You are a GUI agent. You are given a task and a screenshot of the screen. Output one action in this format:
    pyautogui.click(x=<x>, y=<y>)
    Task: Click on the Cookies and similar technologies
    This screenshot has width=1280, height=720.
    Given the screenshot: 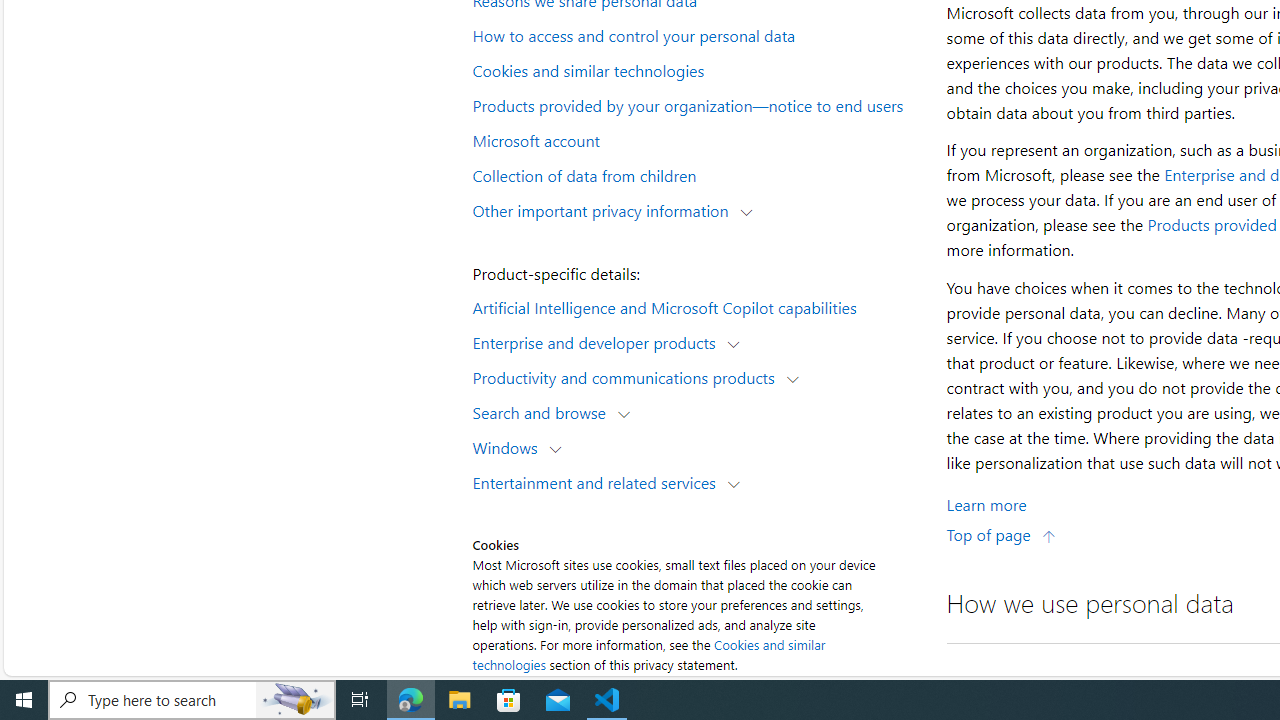 What is the action you would take?
    pyautogui.click(x=648, y=654)
    